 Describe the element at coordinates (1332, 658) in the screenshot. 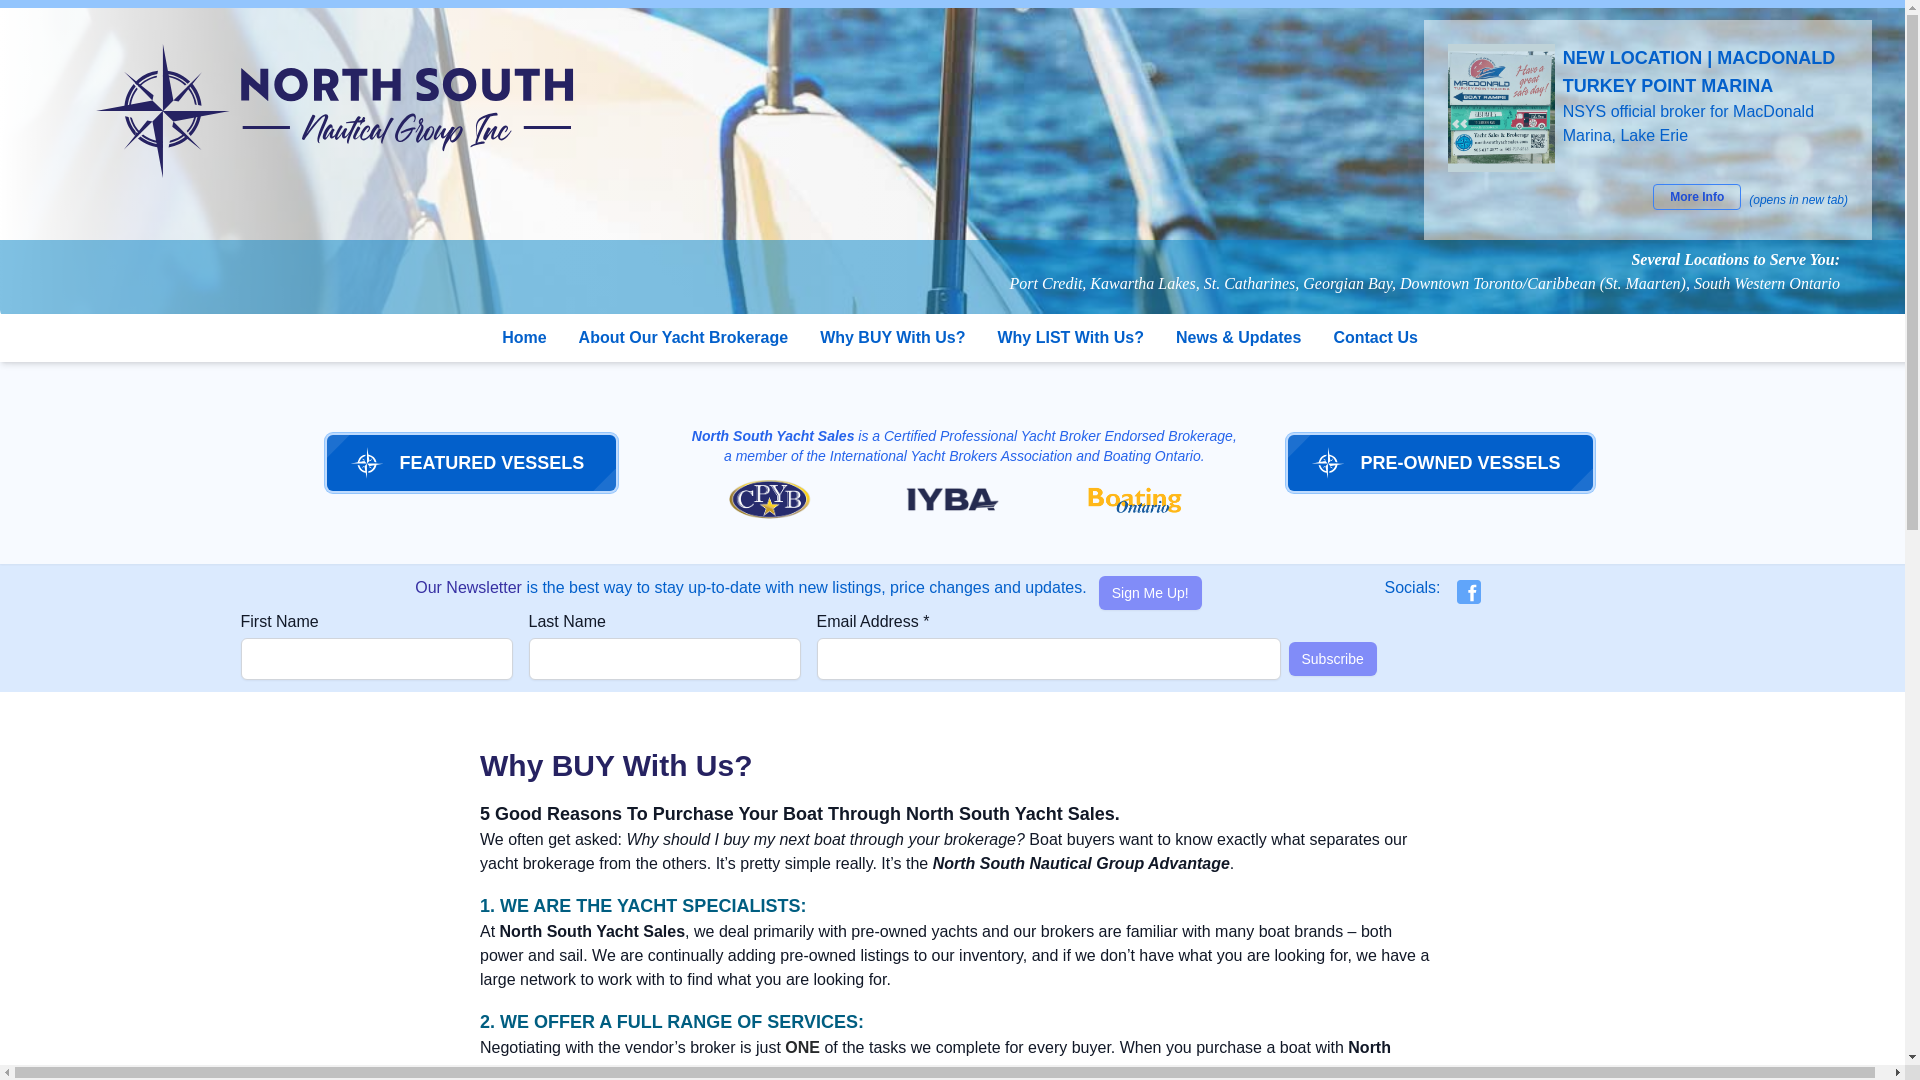

I see `Subscribe` at that location.